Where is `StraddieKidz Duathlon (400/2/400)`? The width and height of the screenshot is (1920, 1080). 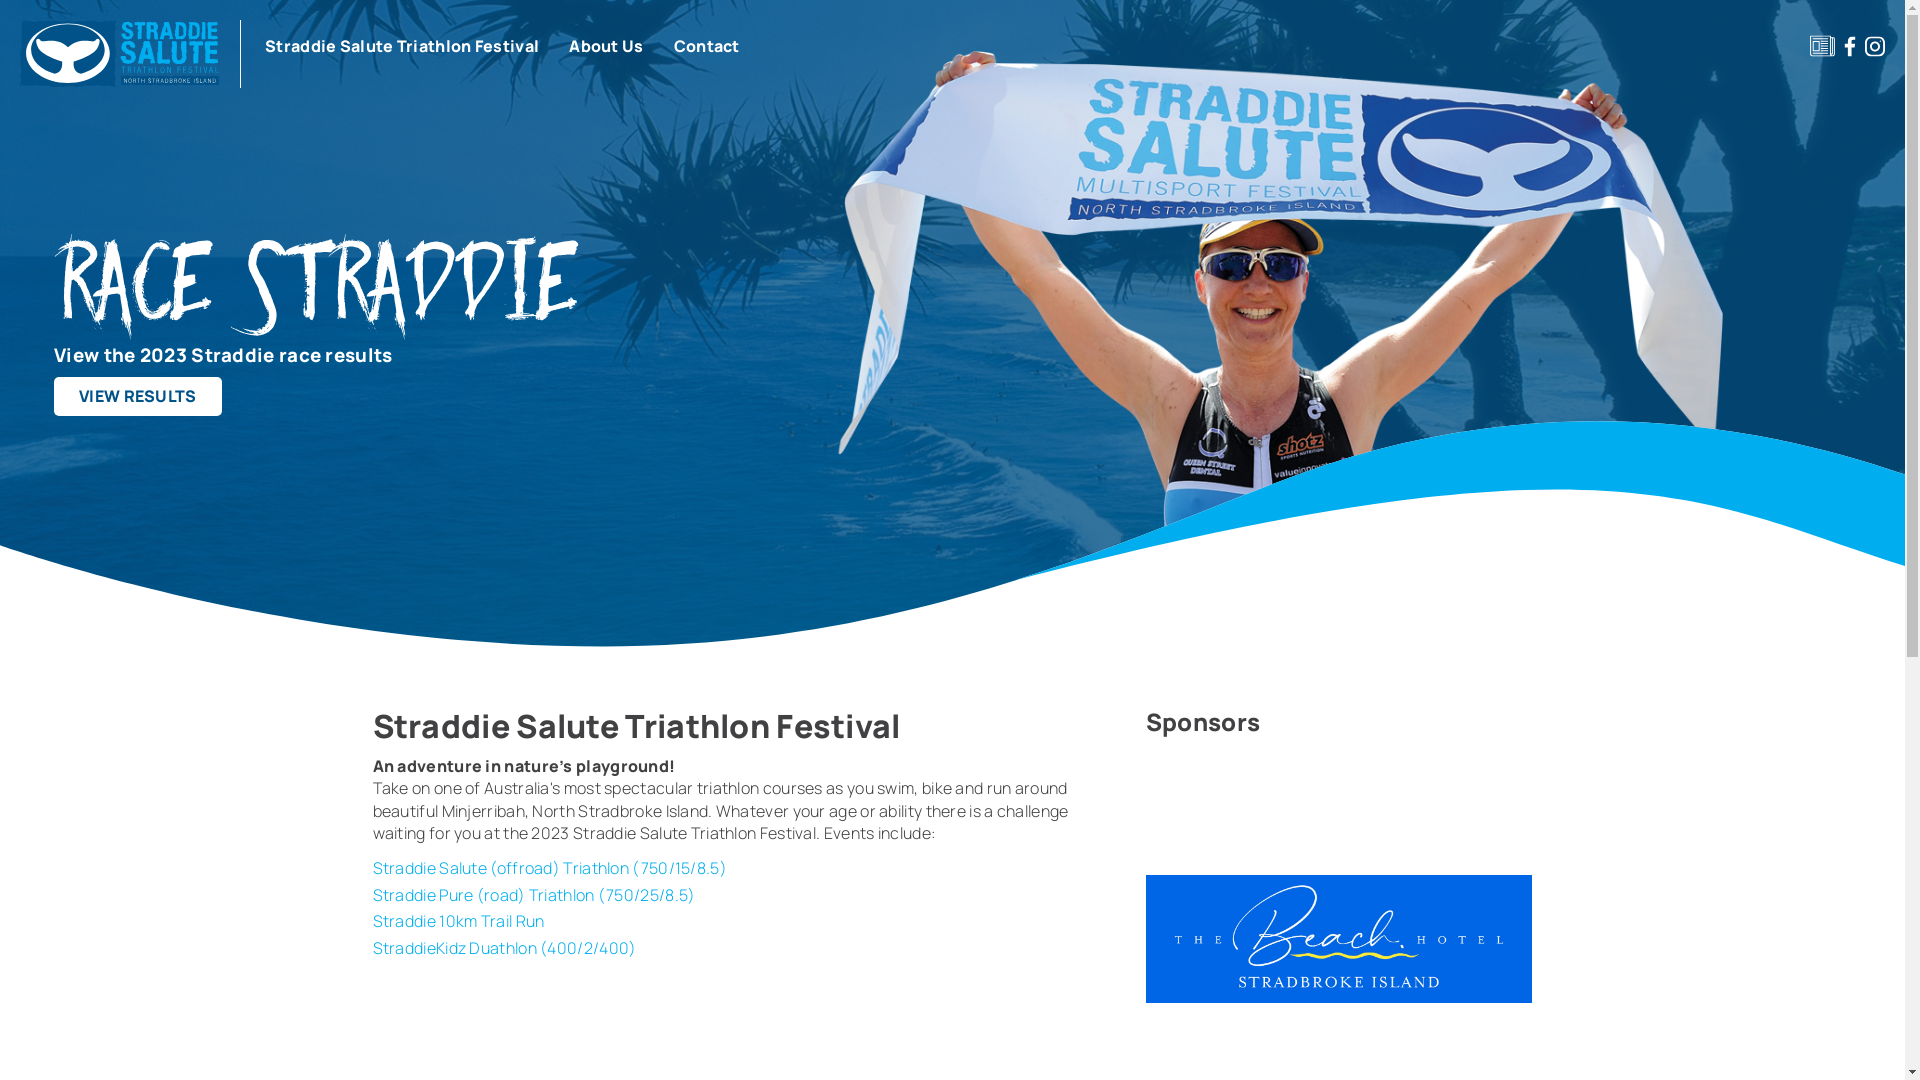
StraddieKidz Duathlon (400/2/400) is located at coordinates (504, 948).